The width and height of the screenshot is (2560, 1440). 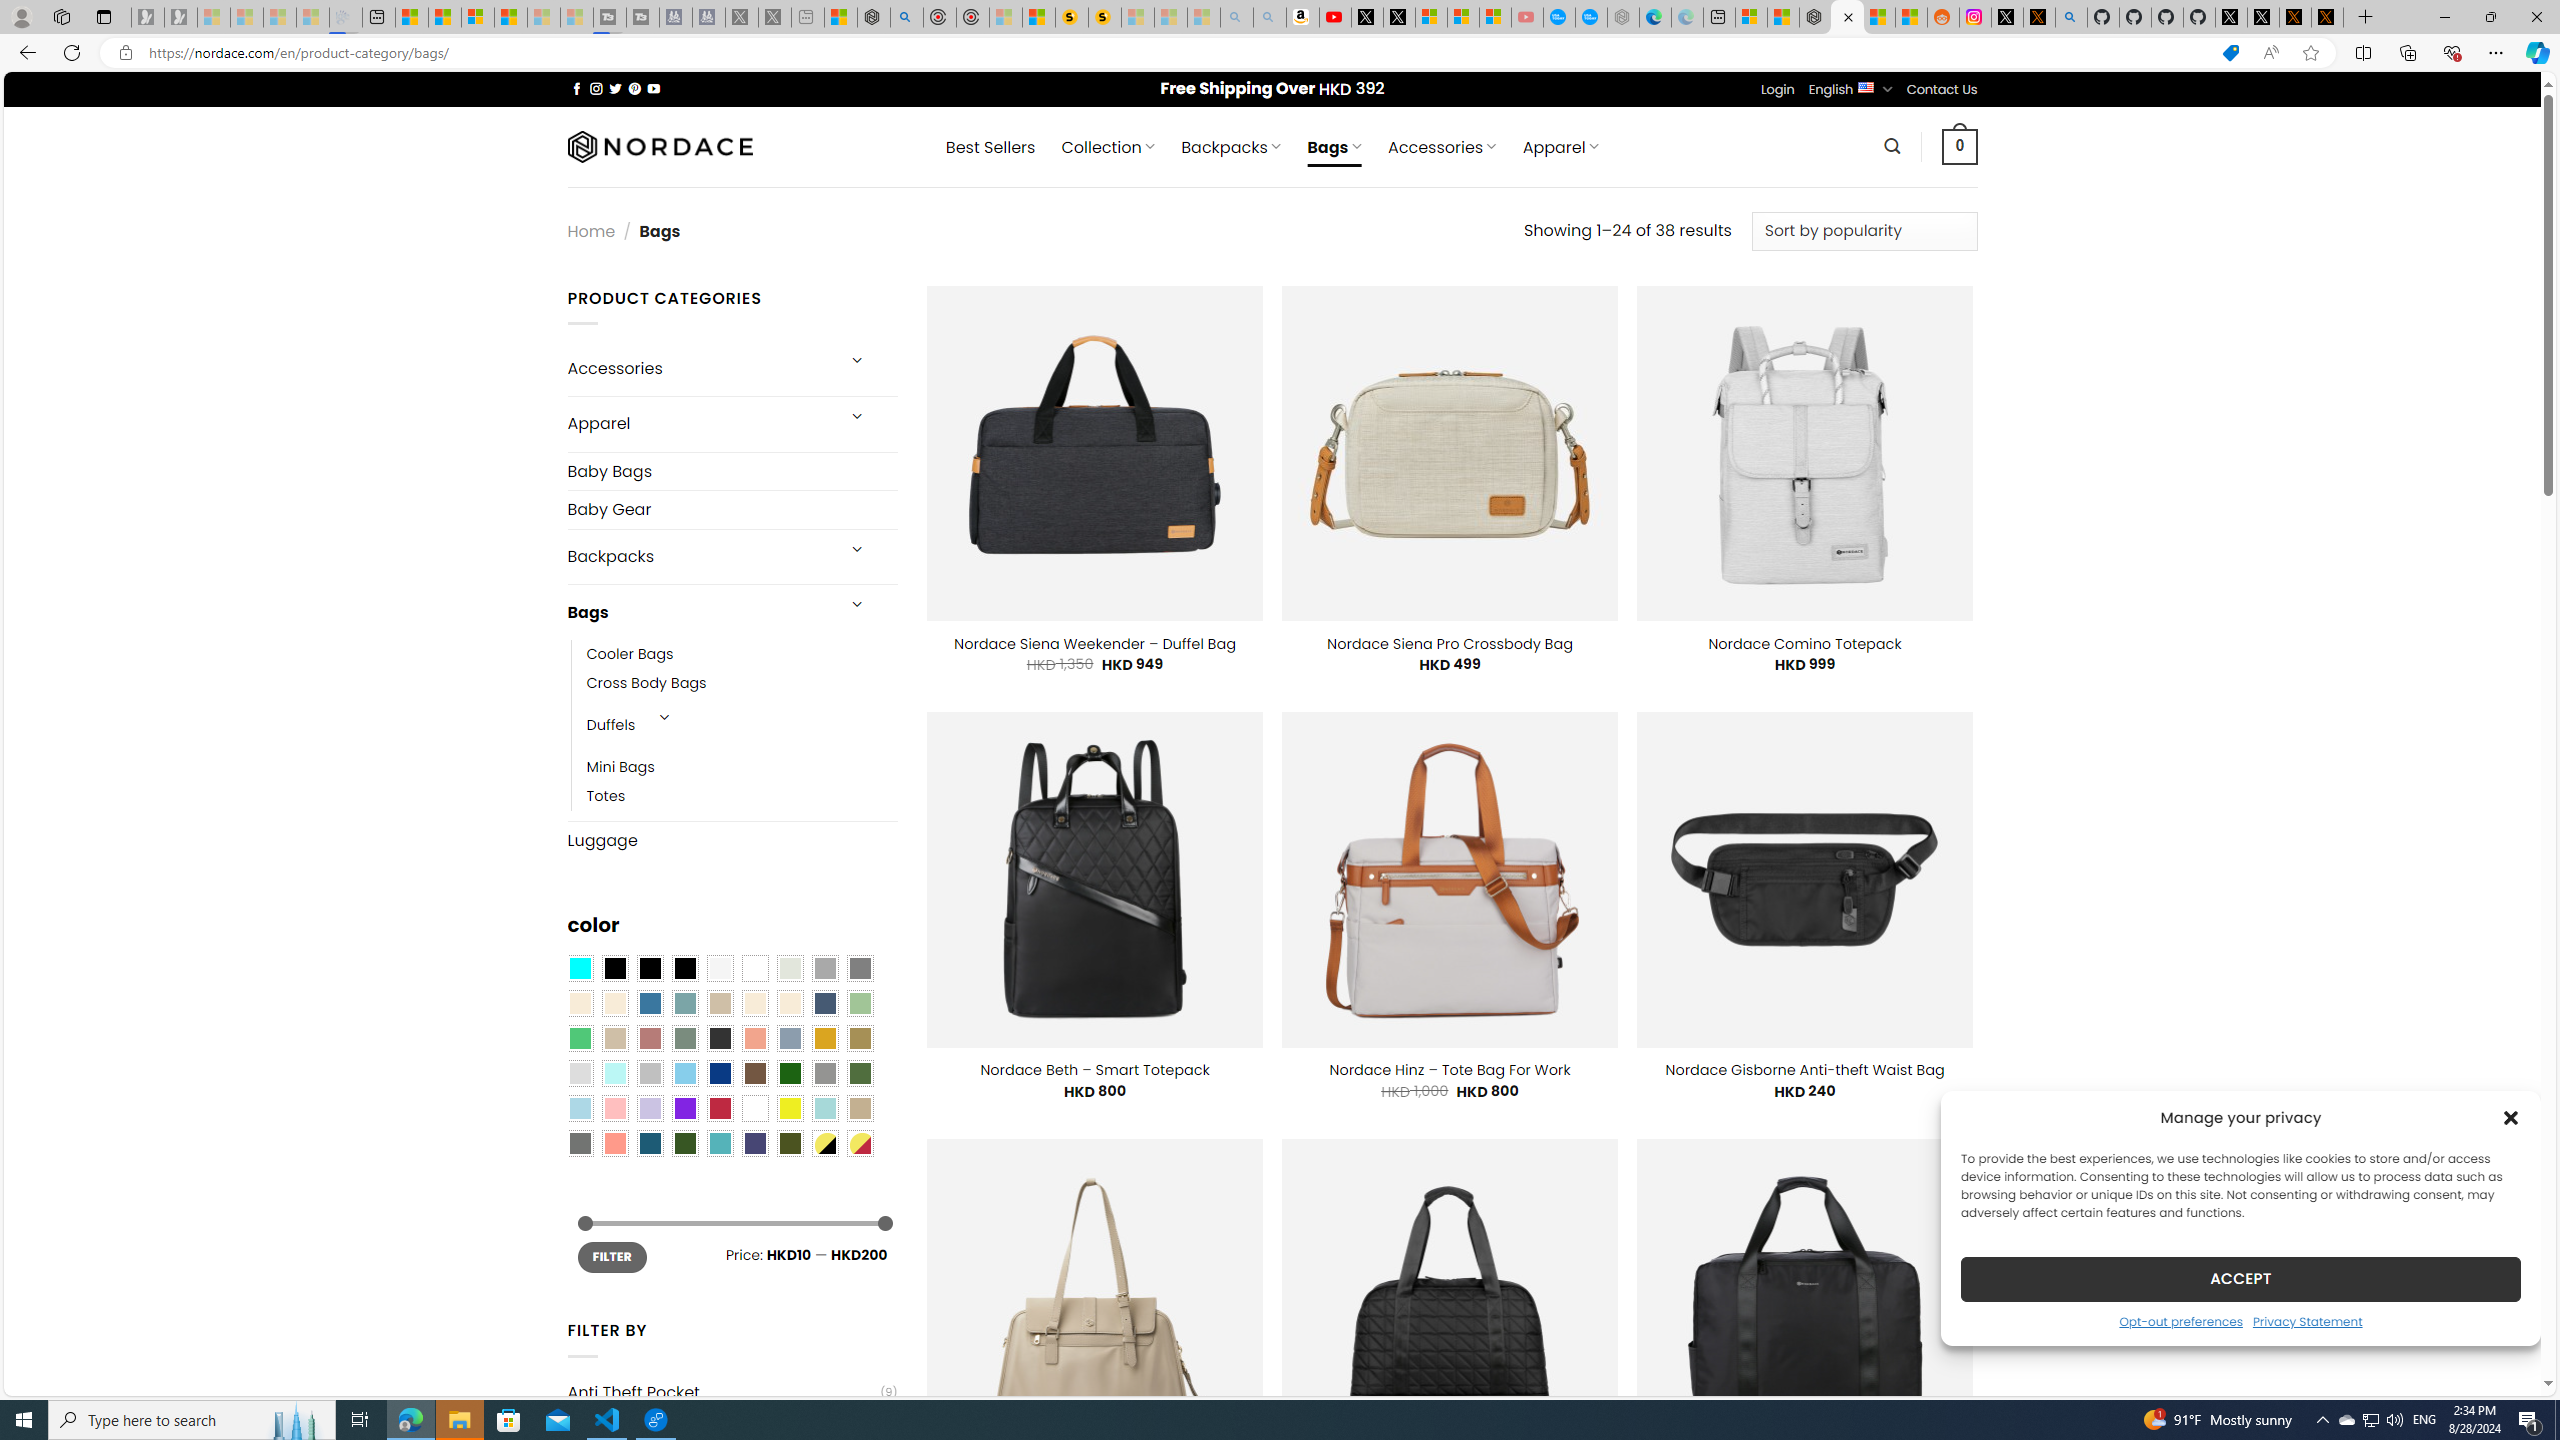 What do you see at coordinates (1334, 17) in the screenshot?
I see `Day 1: Arriving in Yemen (surreal to be here) - YouTube` at bounding box center [1334, 17].